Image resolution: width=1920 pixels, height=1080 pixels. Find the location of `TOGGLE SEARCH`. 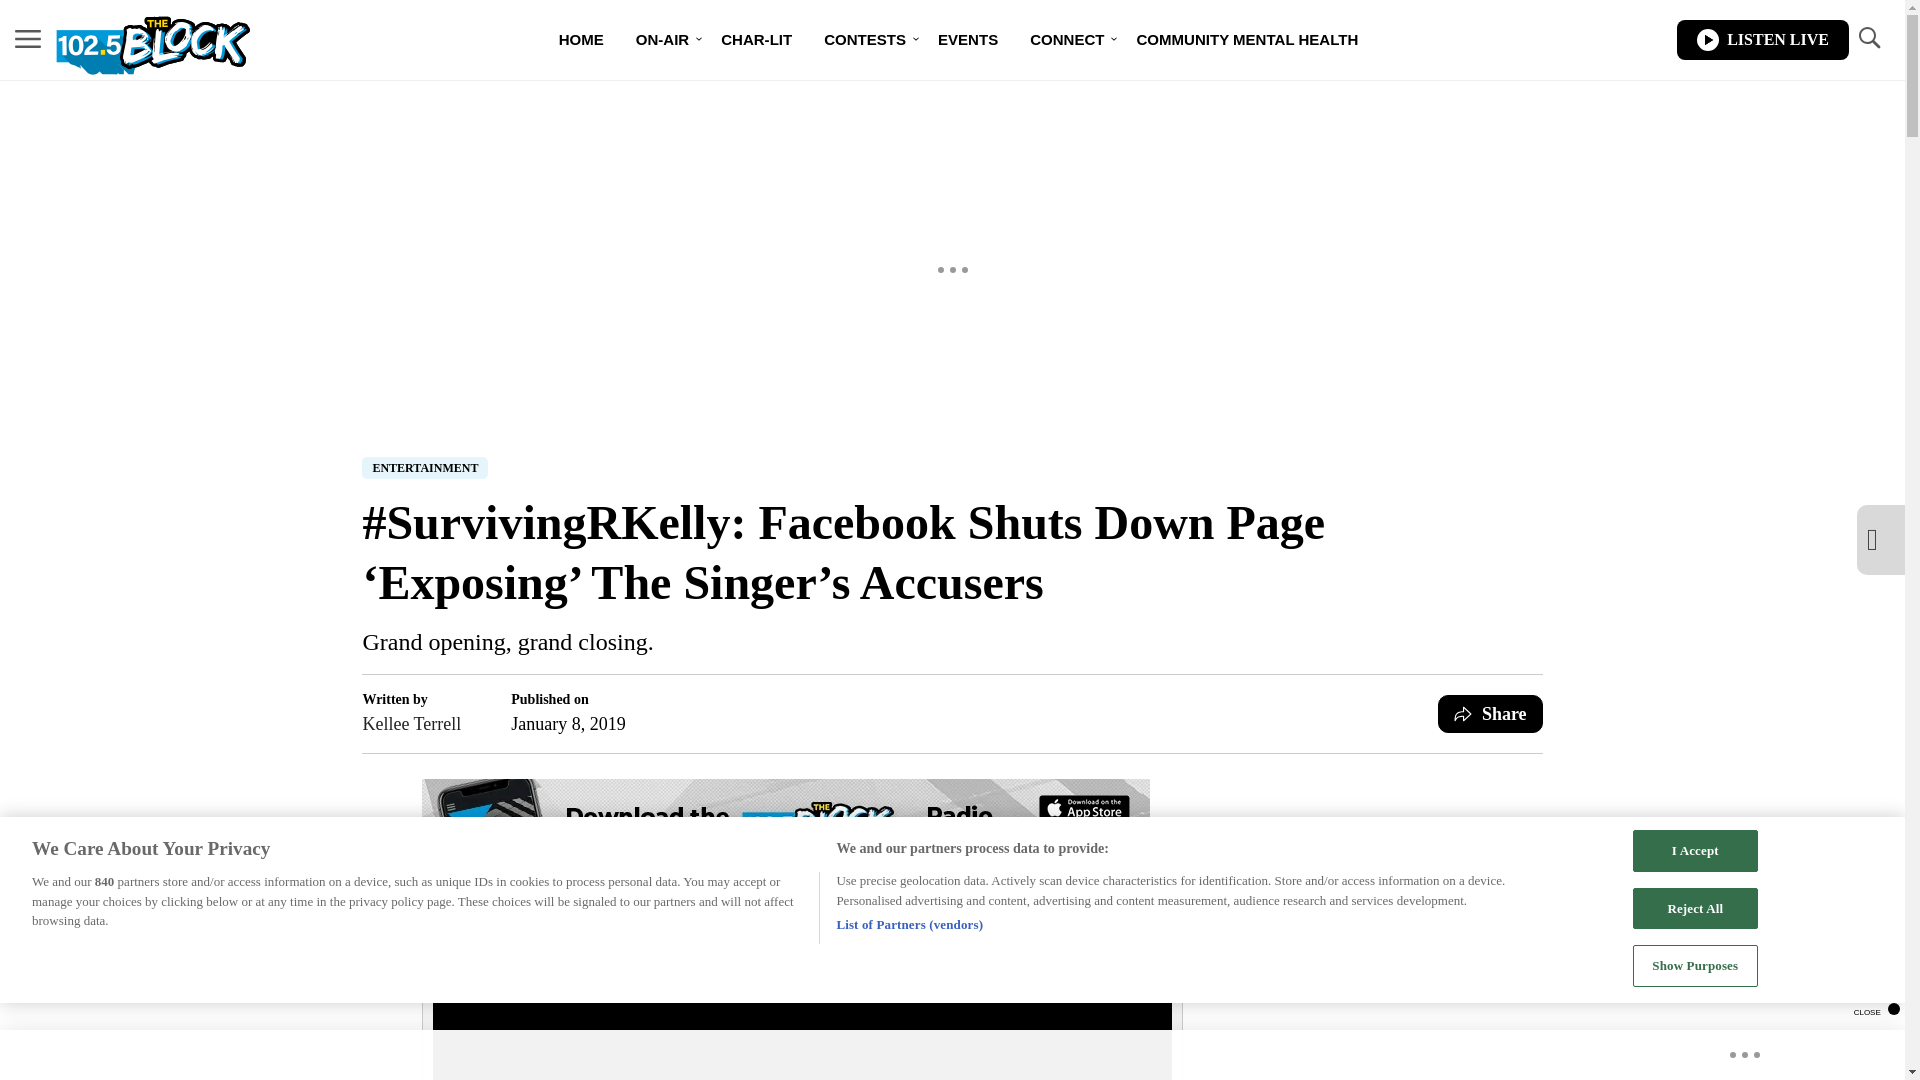

TOGGLE SEARCH is located at coordinates (1868, 40).